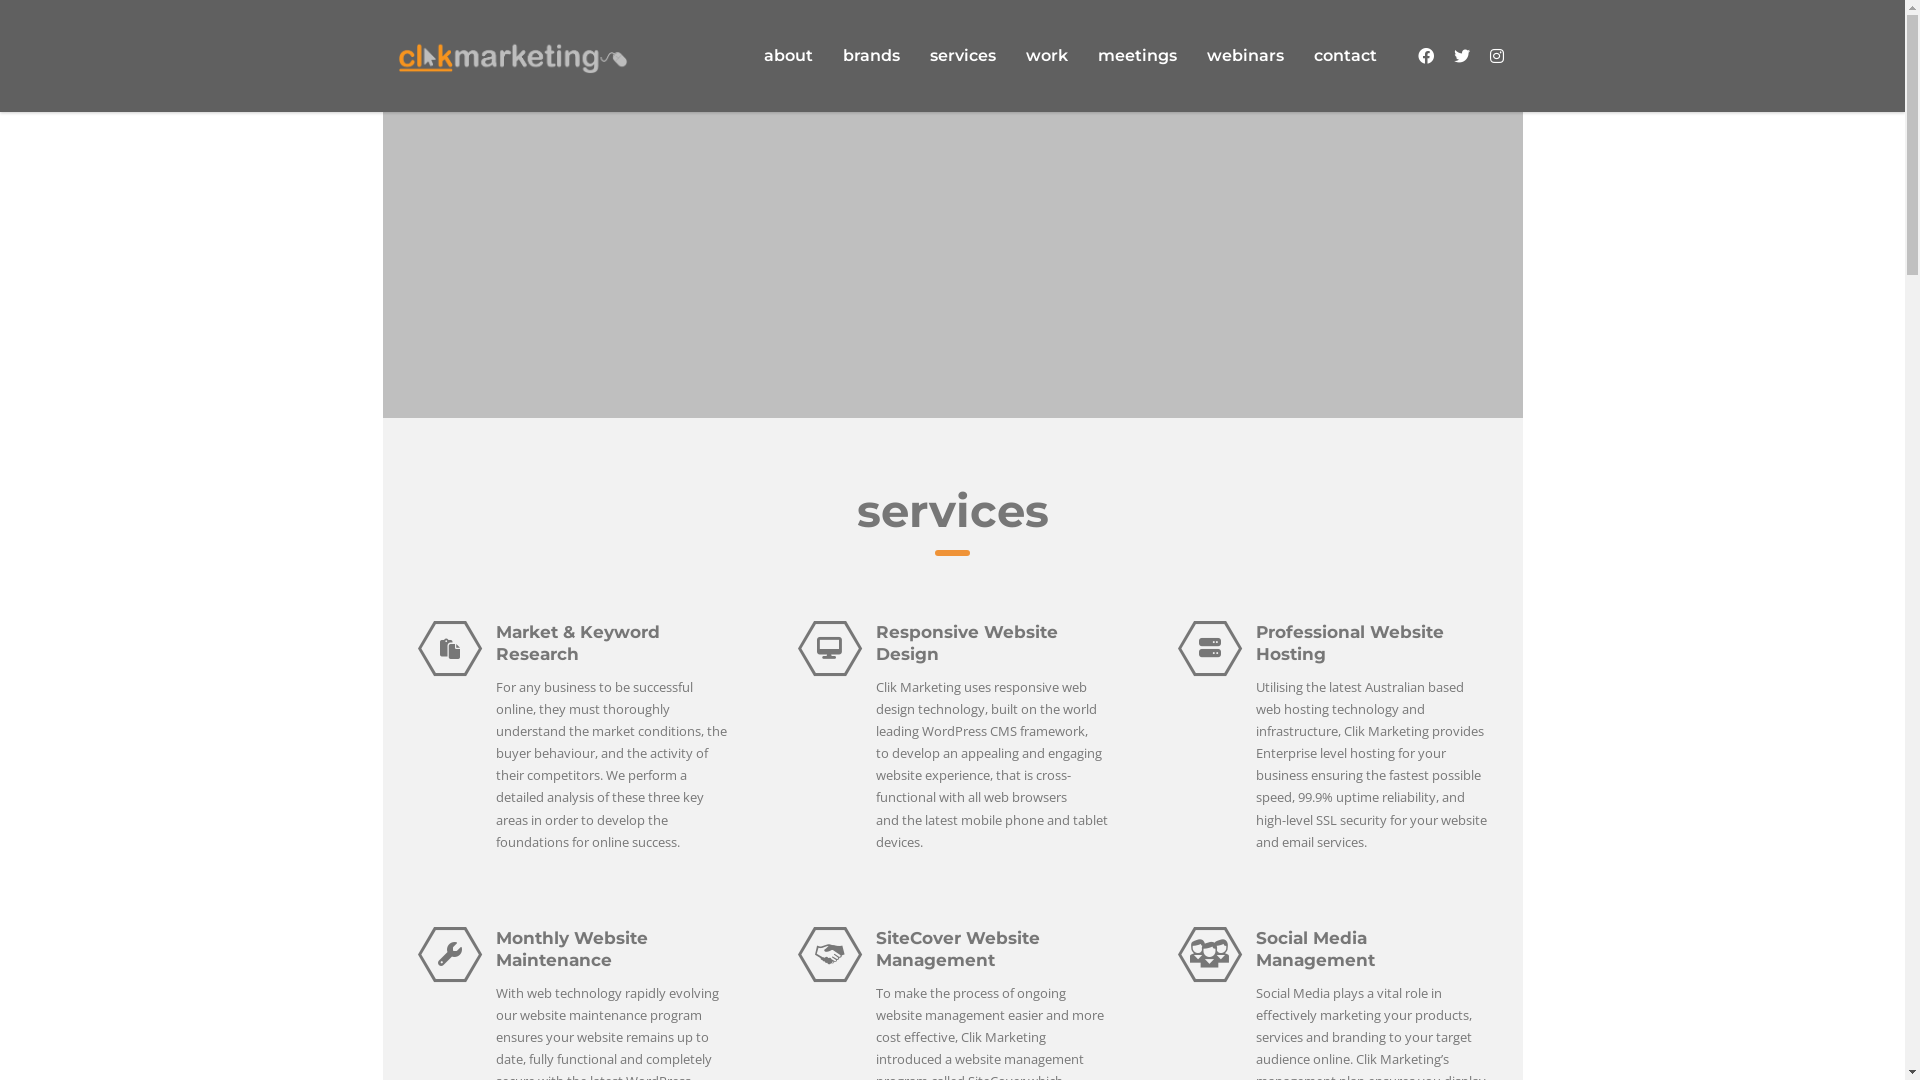  Describe the element at coordinates (1464, 56) in the screenshot. I see ` ` at that location.